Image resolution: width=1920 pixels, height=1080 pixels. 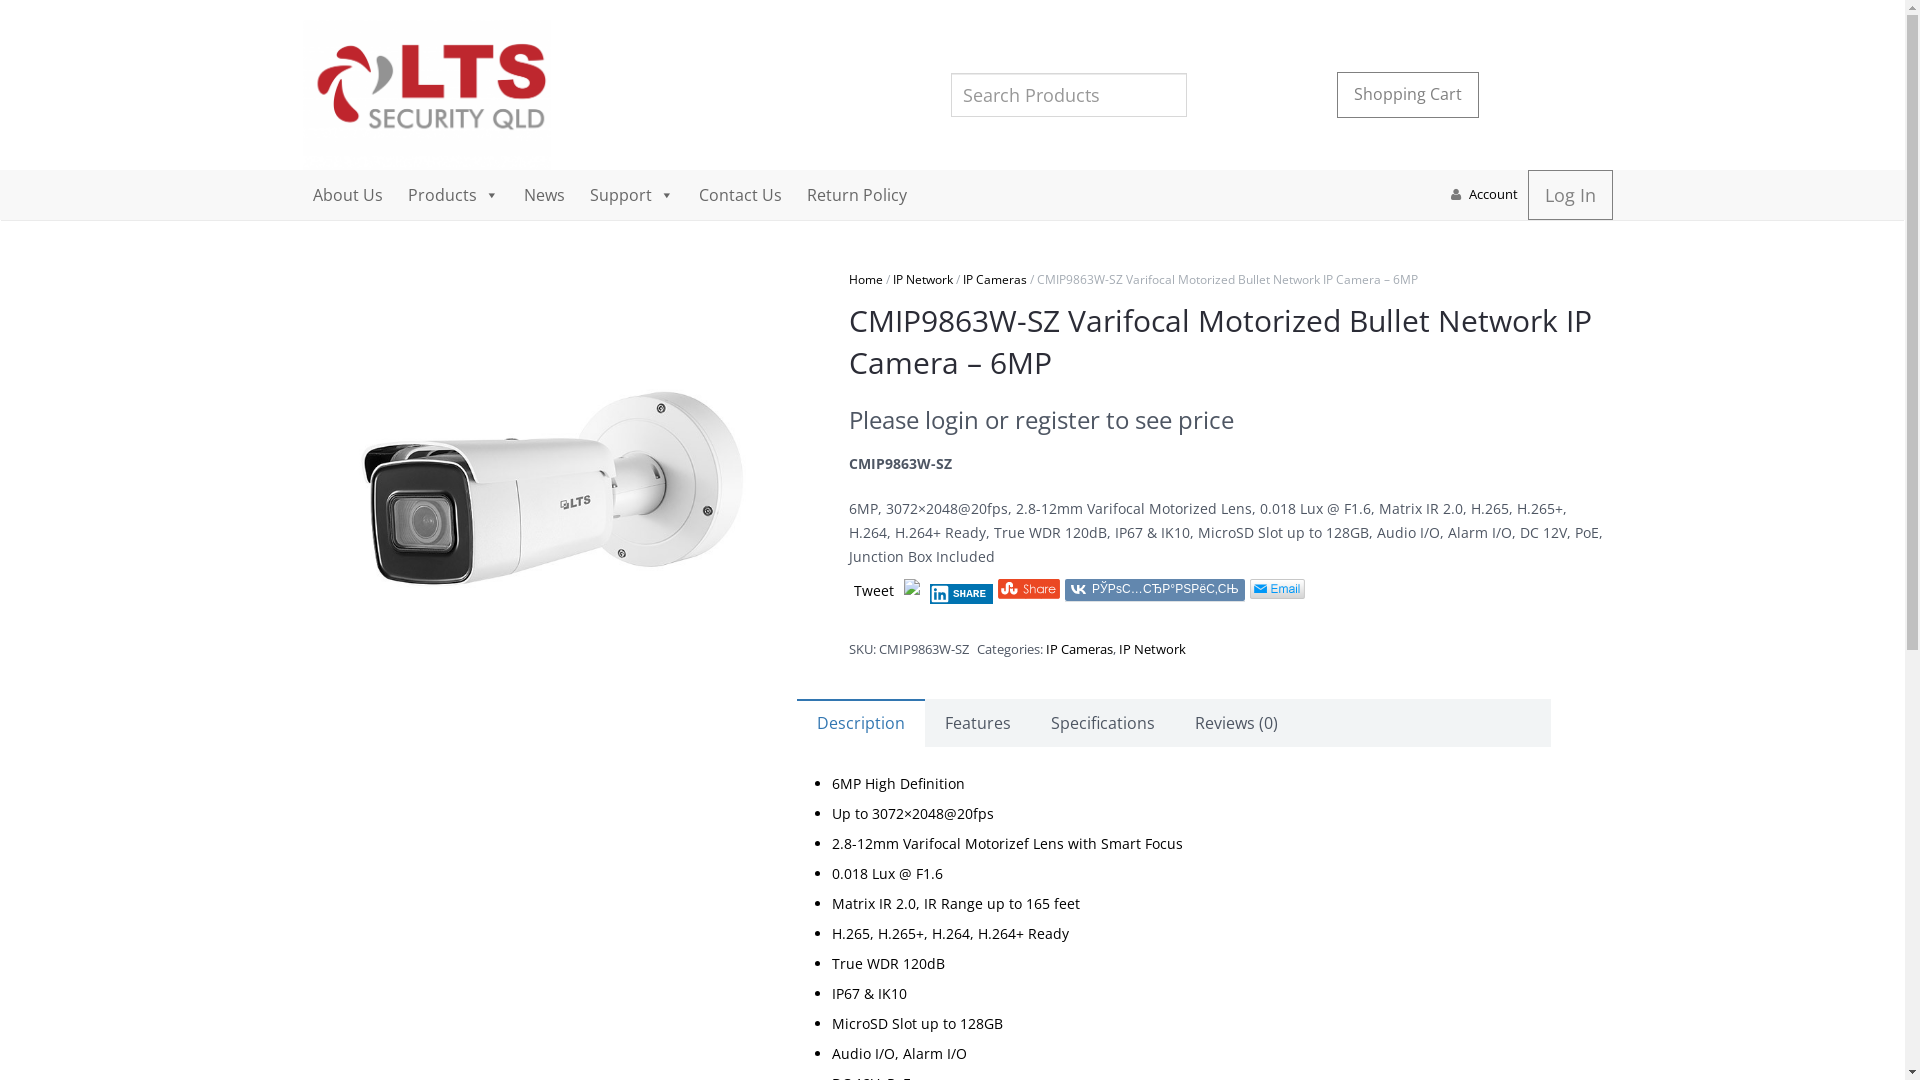 What do you see at coordinates (874, 590) in the screenshot?
I see `Tweet` at bounding box center [874, 590].